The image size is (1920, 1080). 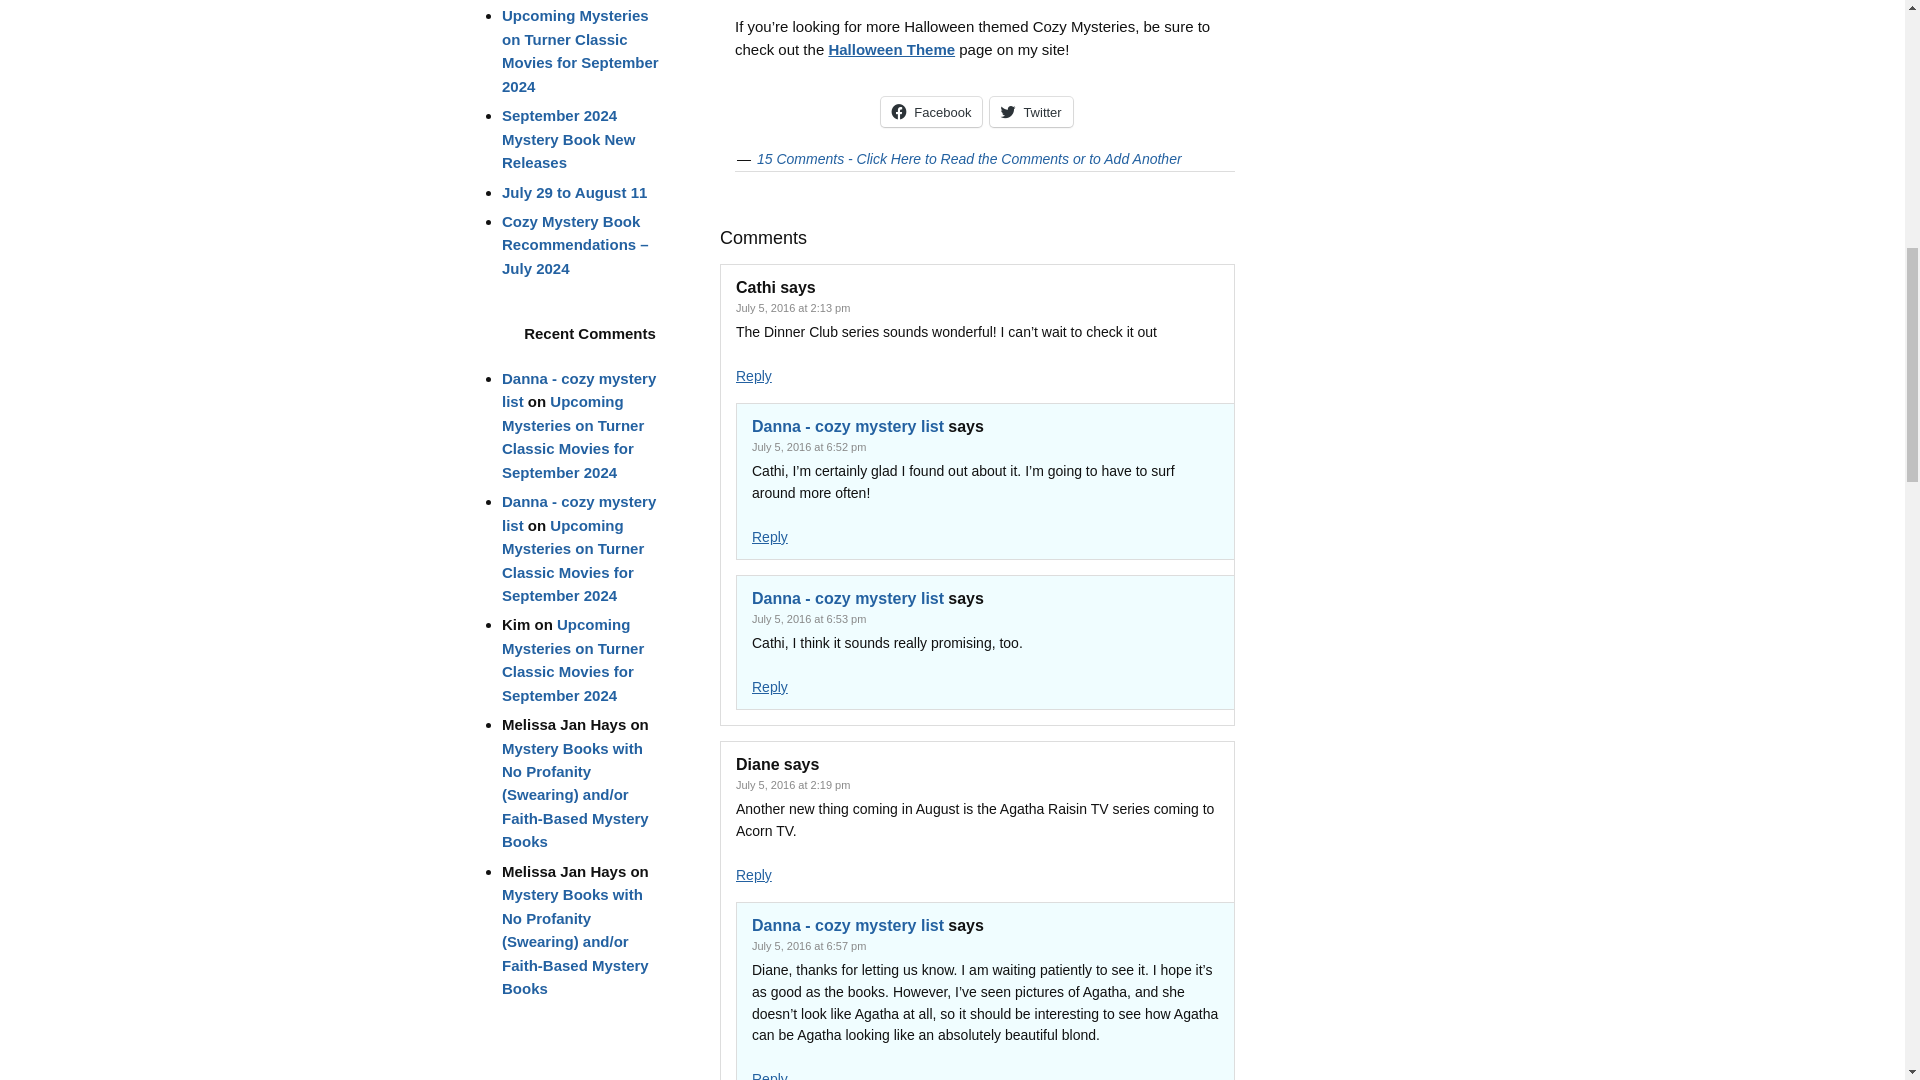 I want to click on Reply, so click(x=753, y=376).